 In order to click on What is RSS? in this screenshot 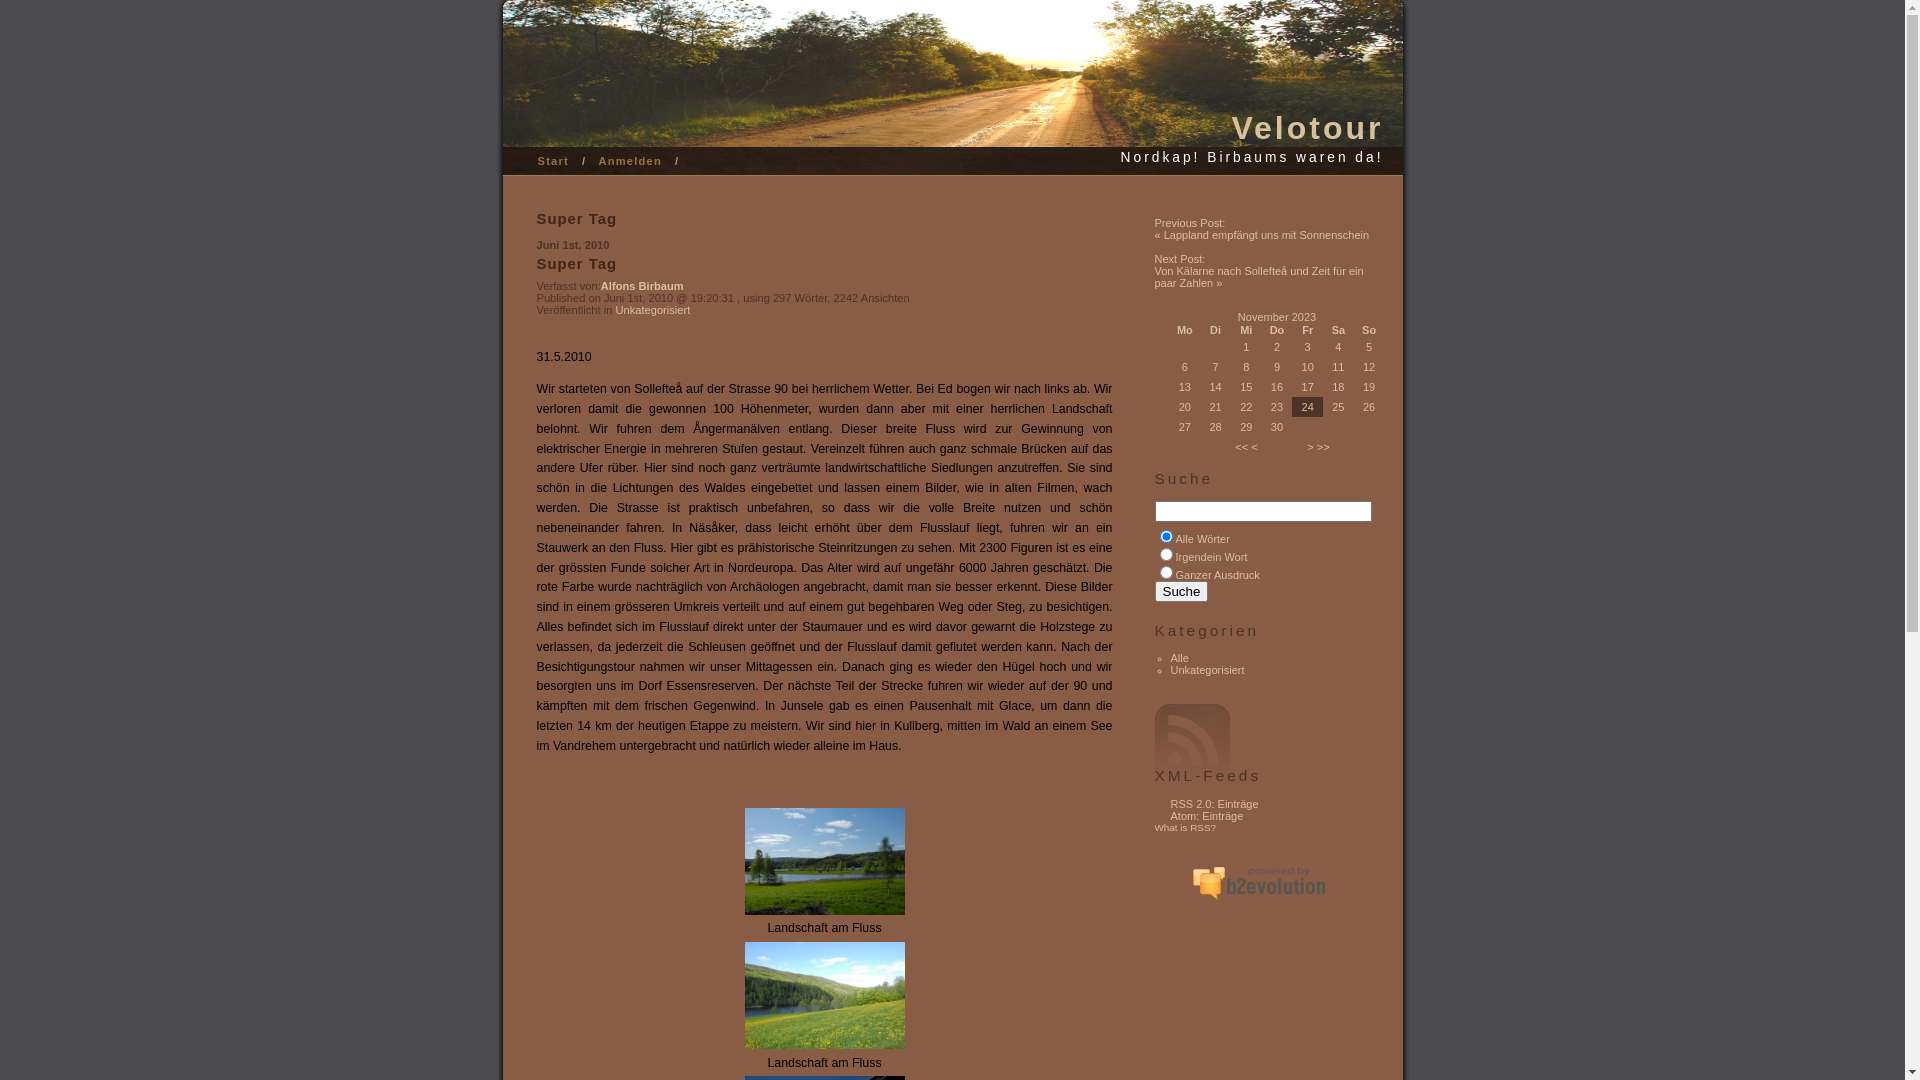, I will do `click(1185, 828)`.